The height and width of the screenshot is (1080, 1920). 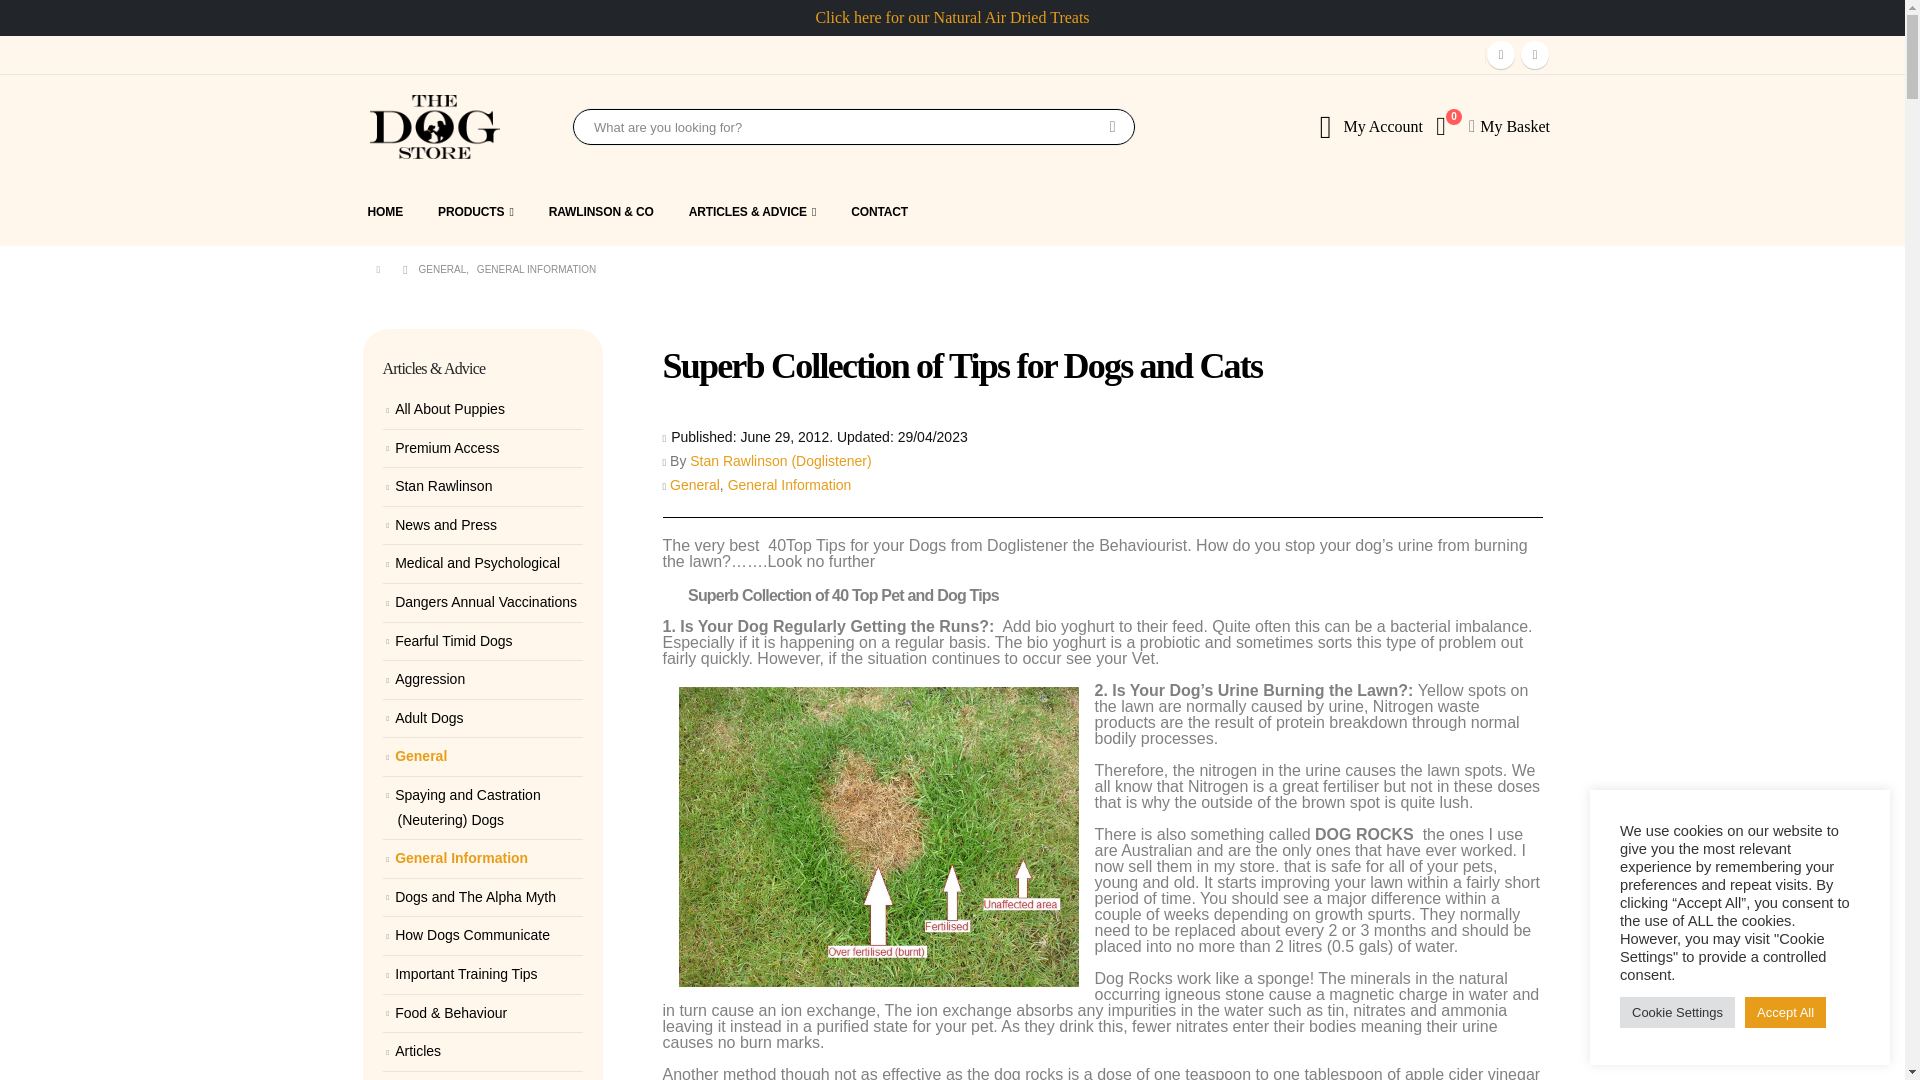 I want to click on My Account, so click(x=1382, y=126).